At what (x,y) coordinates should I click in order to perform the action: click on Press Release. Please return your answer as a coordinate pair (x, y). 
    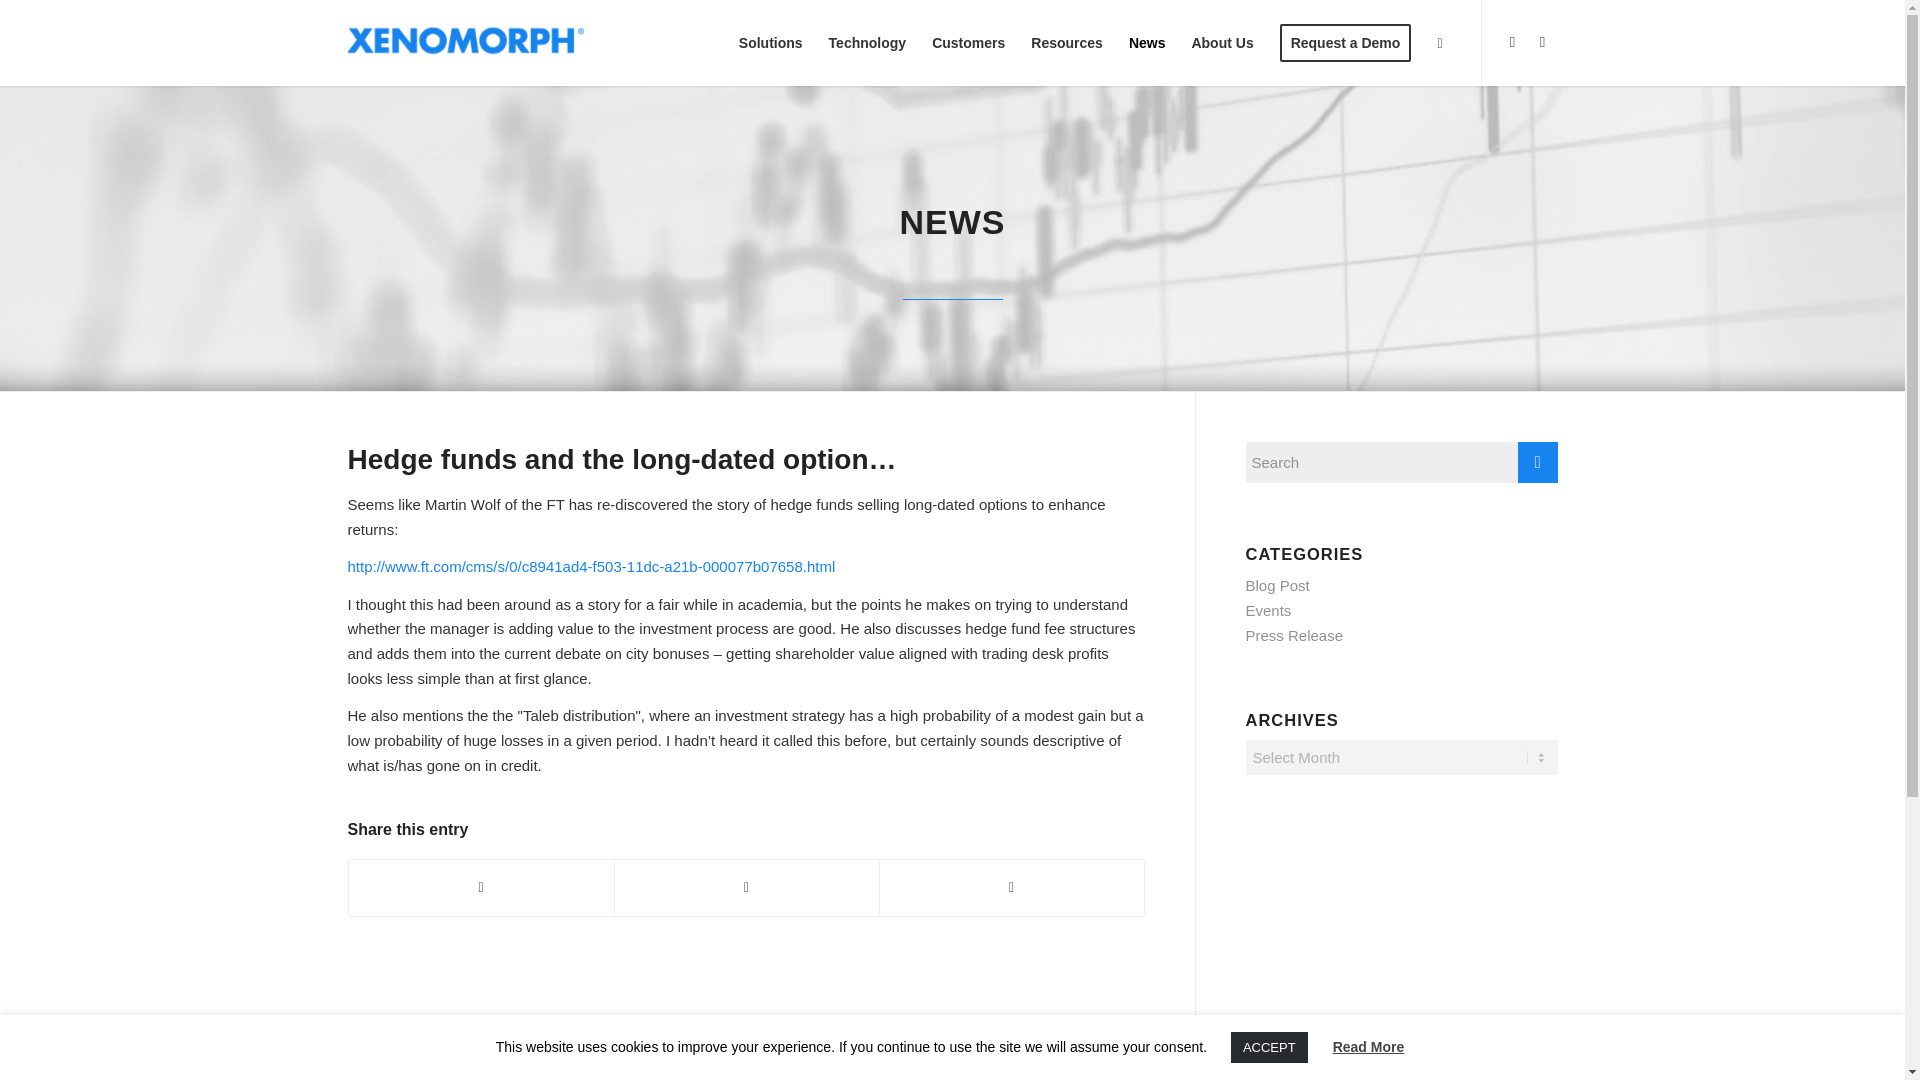
    Looking at the image, I should click on (1295, 635).